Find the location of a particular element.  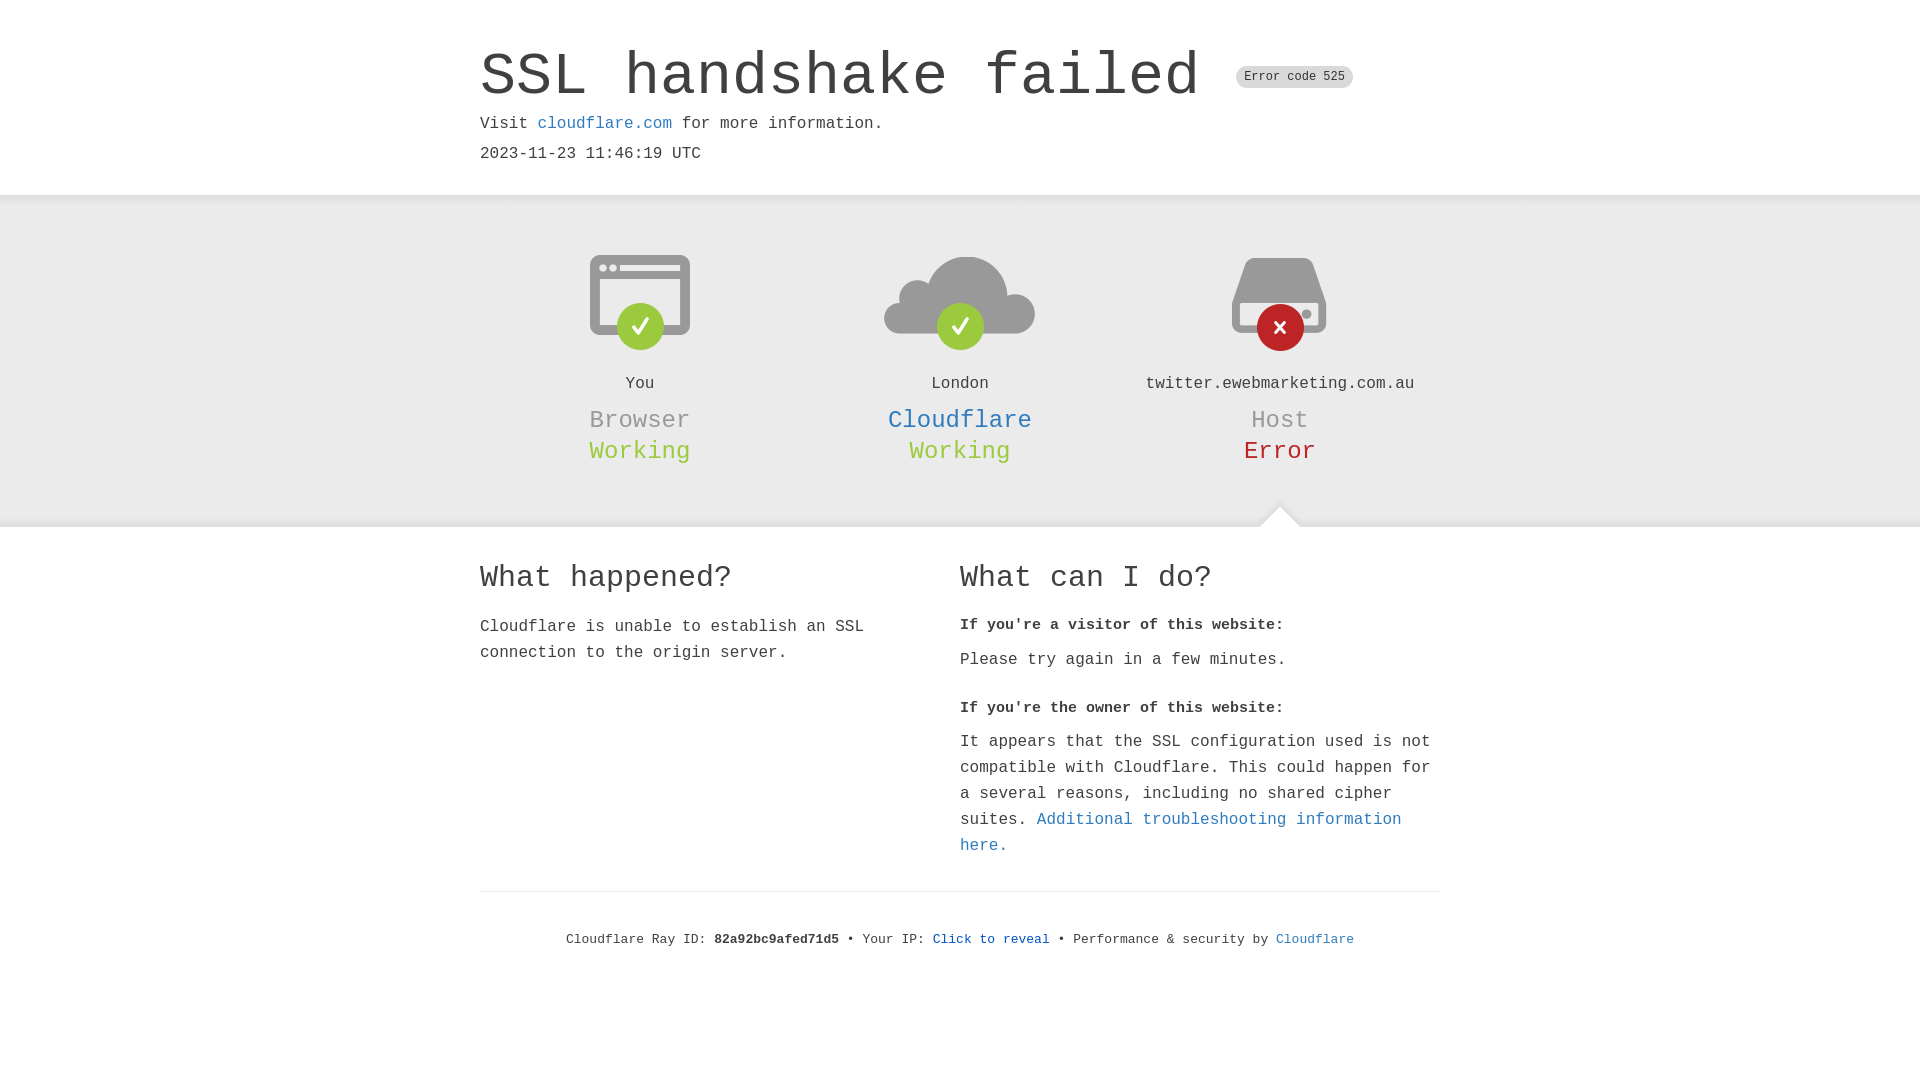

Cloudflare is located at coordinates (1315, 940).